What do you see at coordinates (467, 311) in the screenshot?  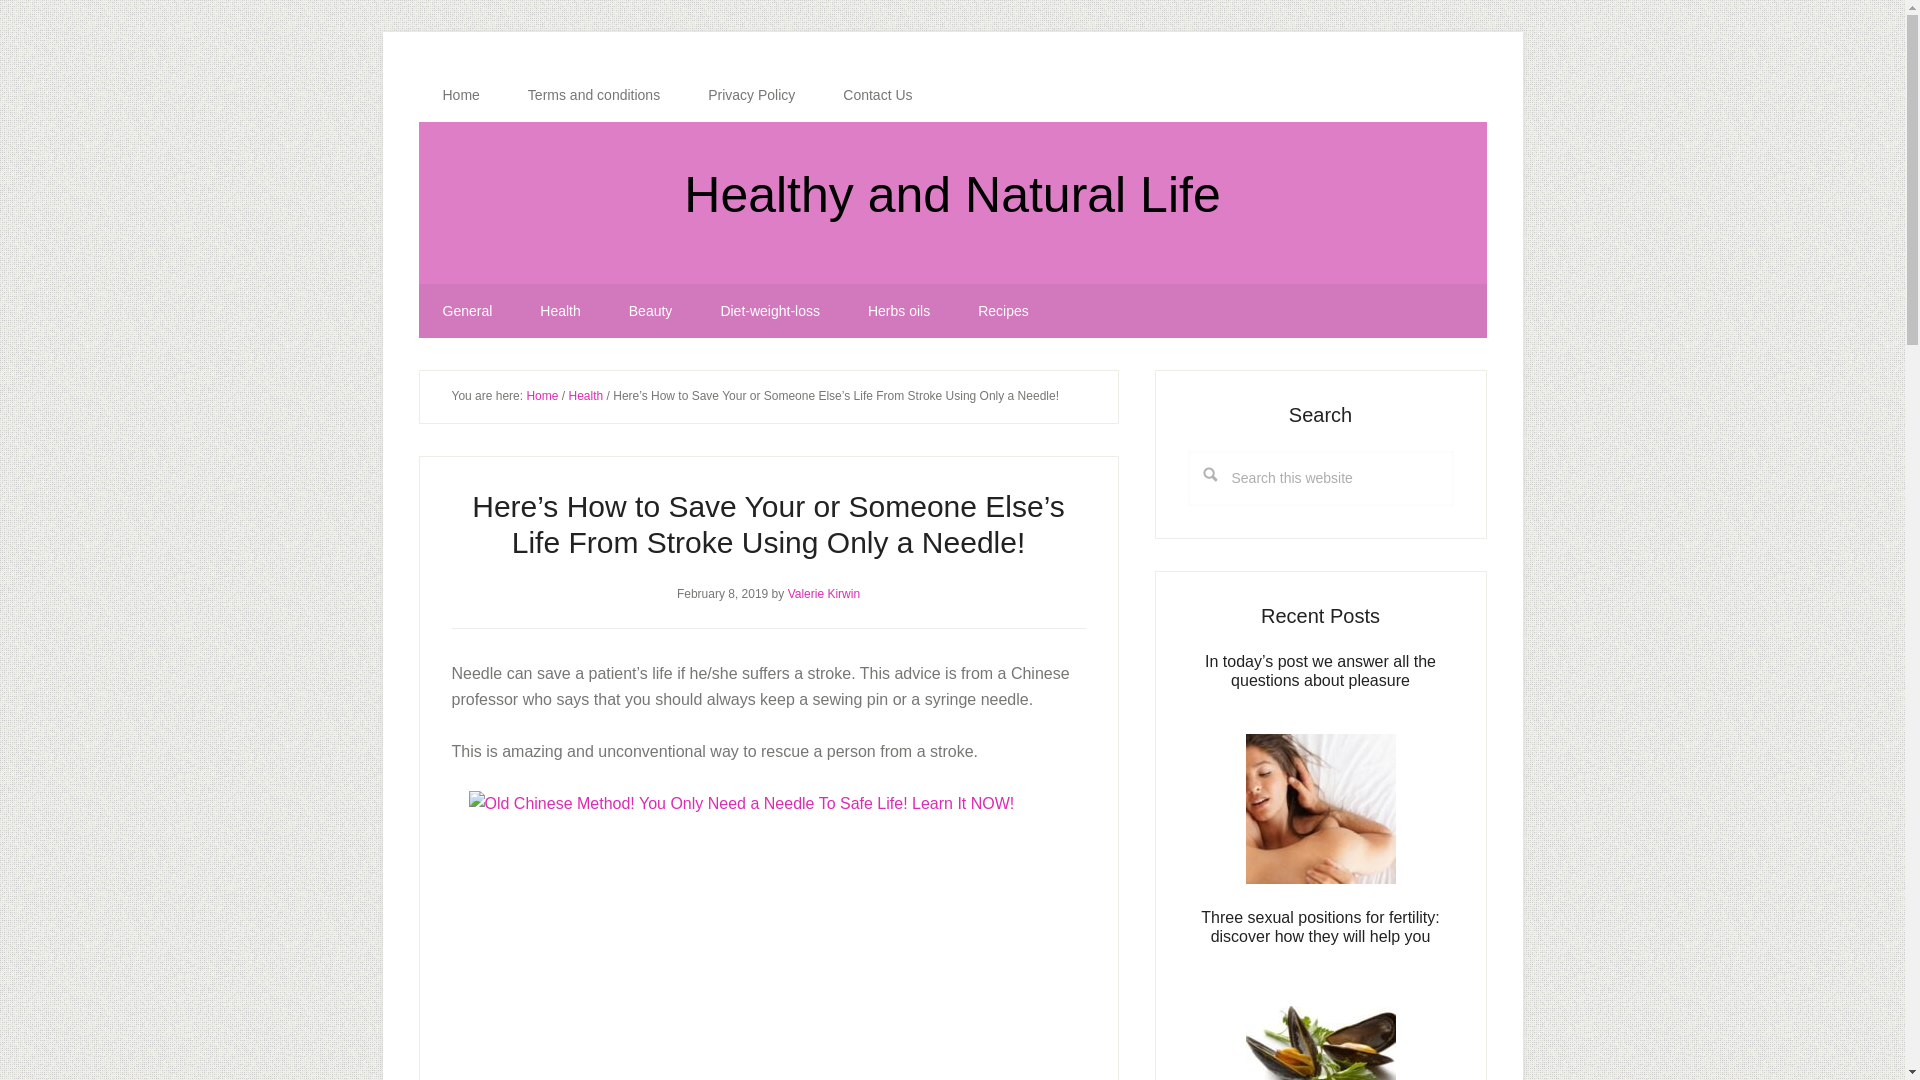 I see `General` at bounding box center [467, 311].